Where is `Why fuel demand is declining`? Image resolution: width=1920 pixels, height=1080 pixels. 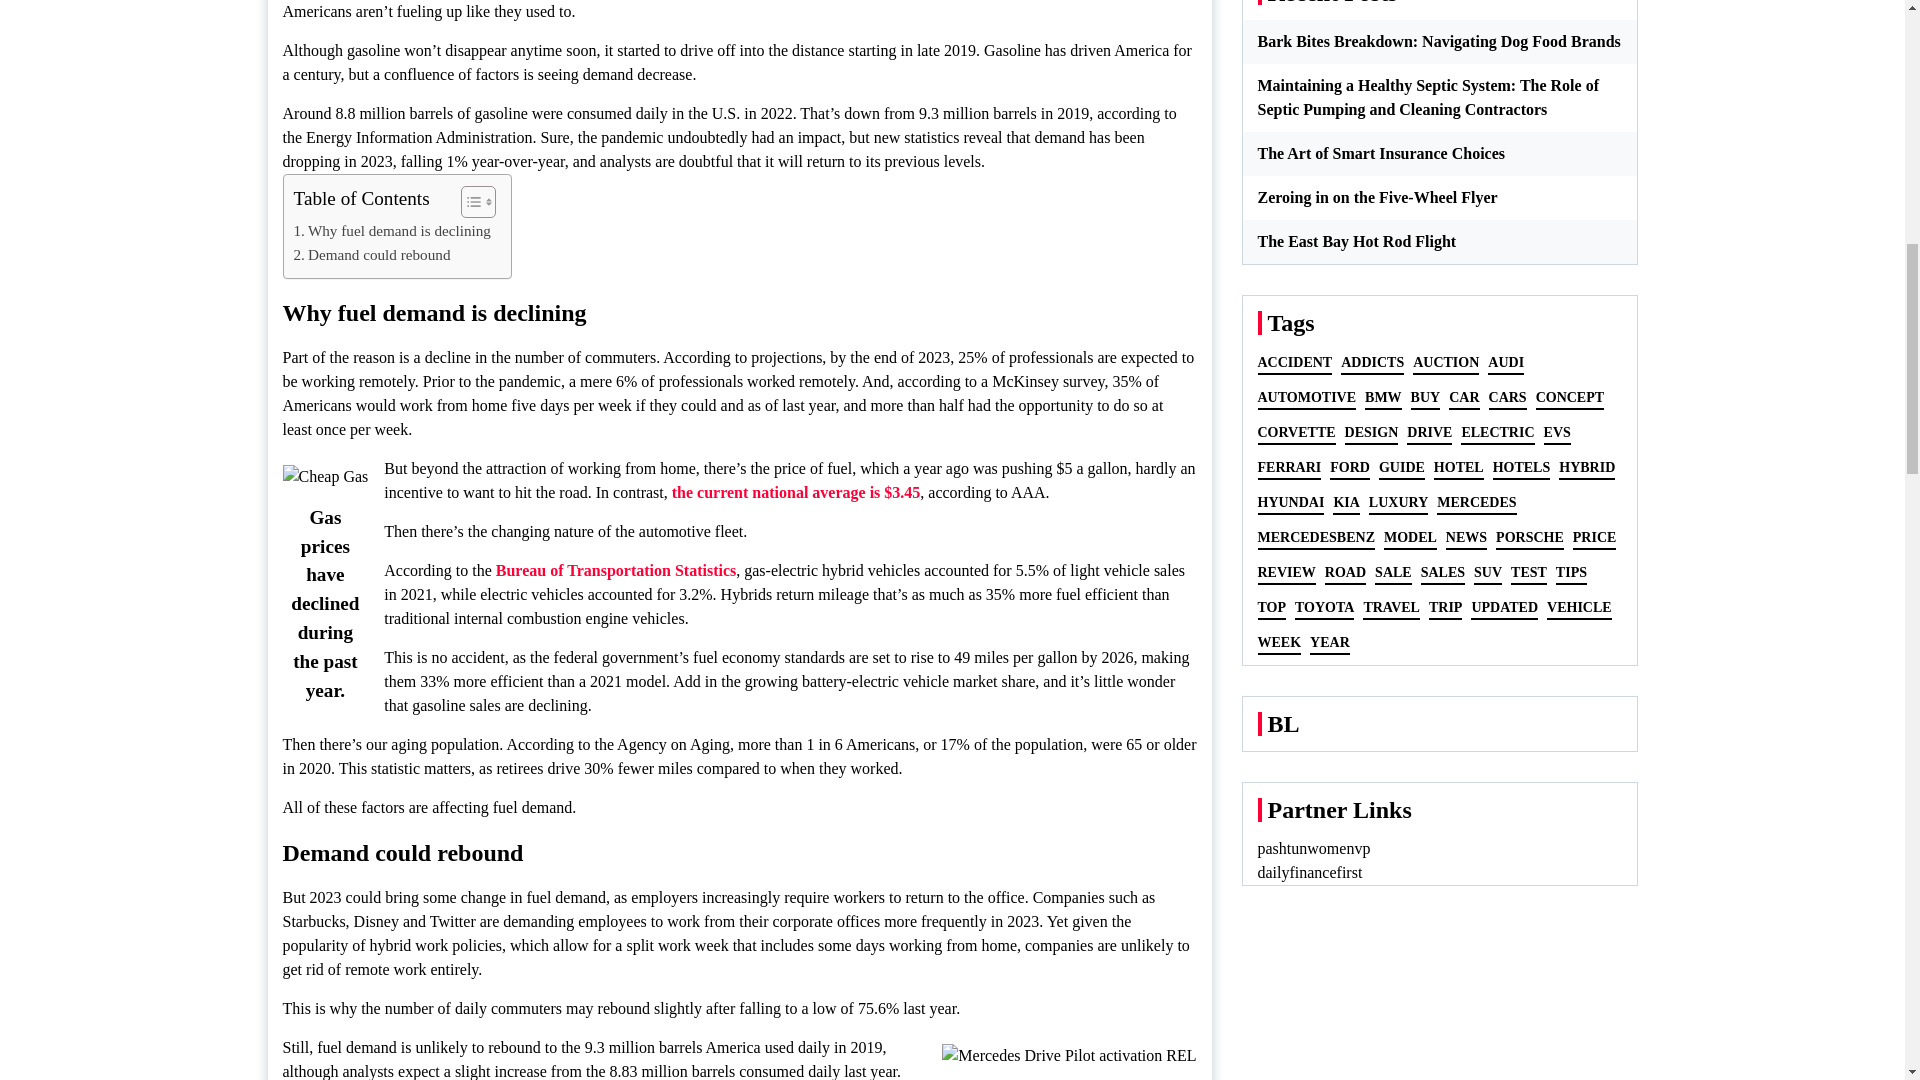
Why fuel demand is declining is located at coordinates (392, 231).